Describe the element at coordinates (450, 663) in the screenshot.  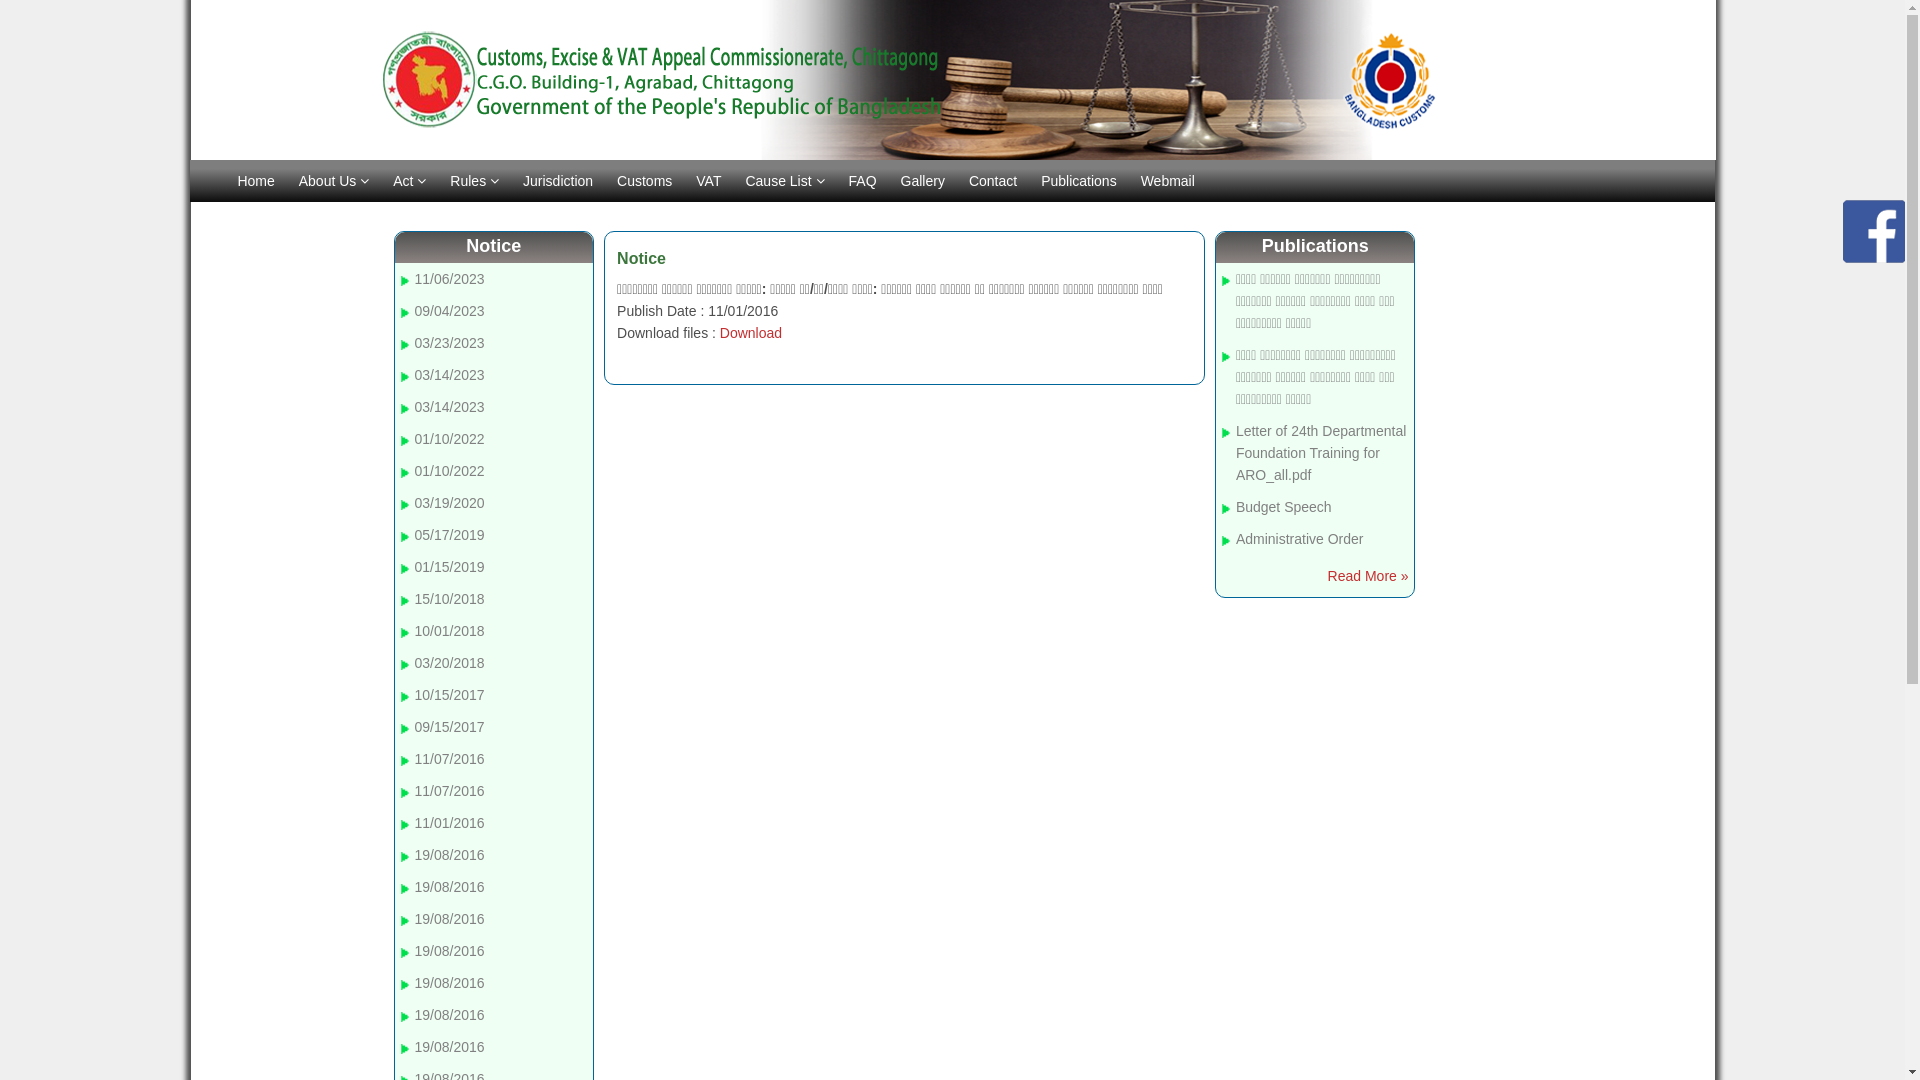
I see `03/20/2018` at that location.